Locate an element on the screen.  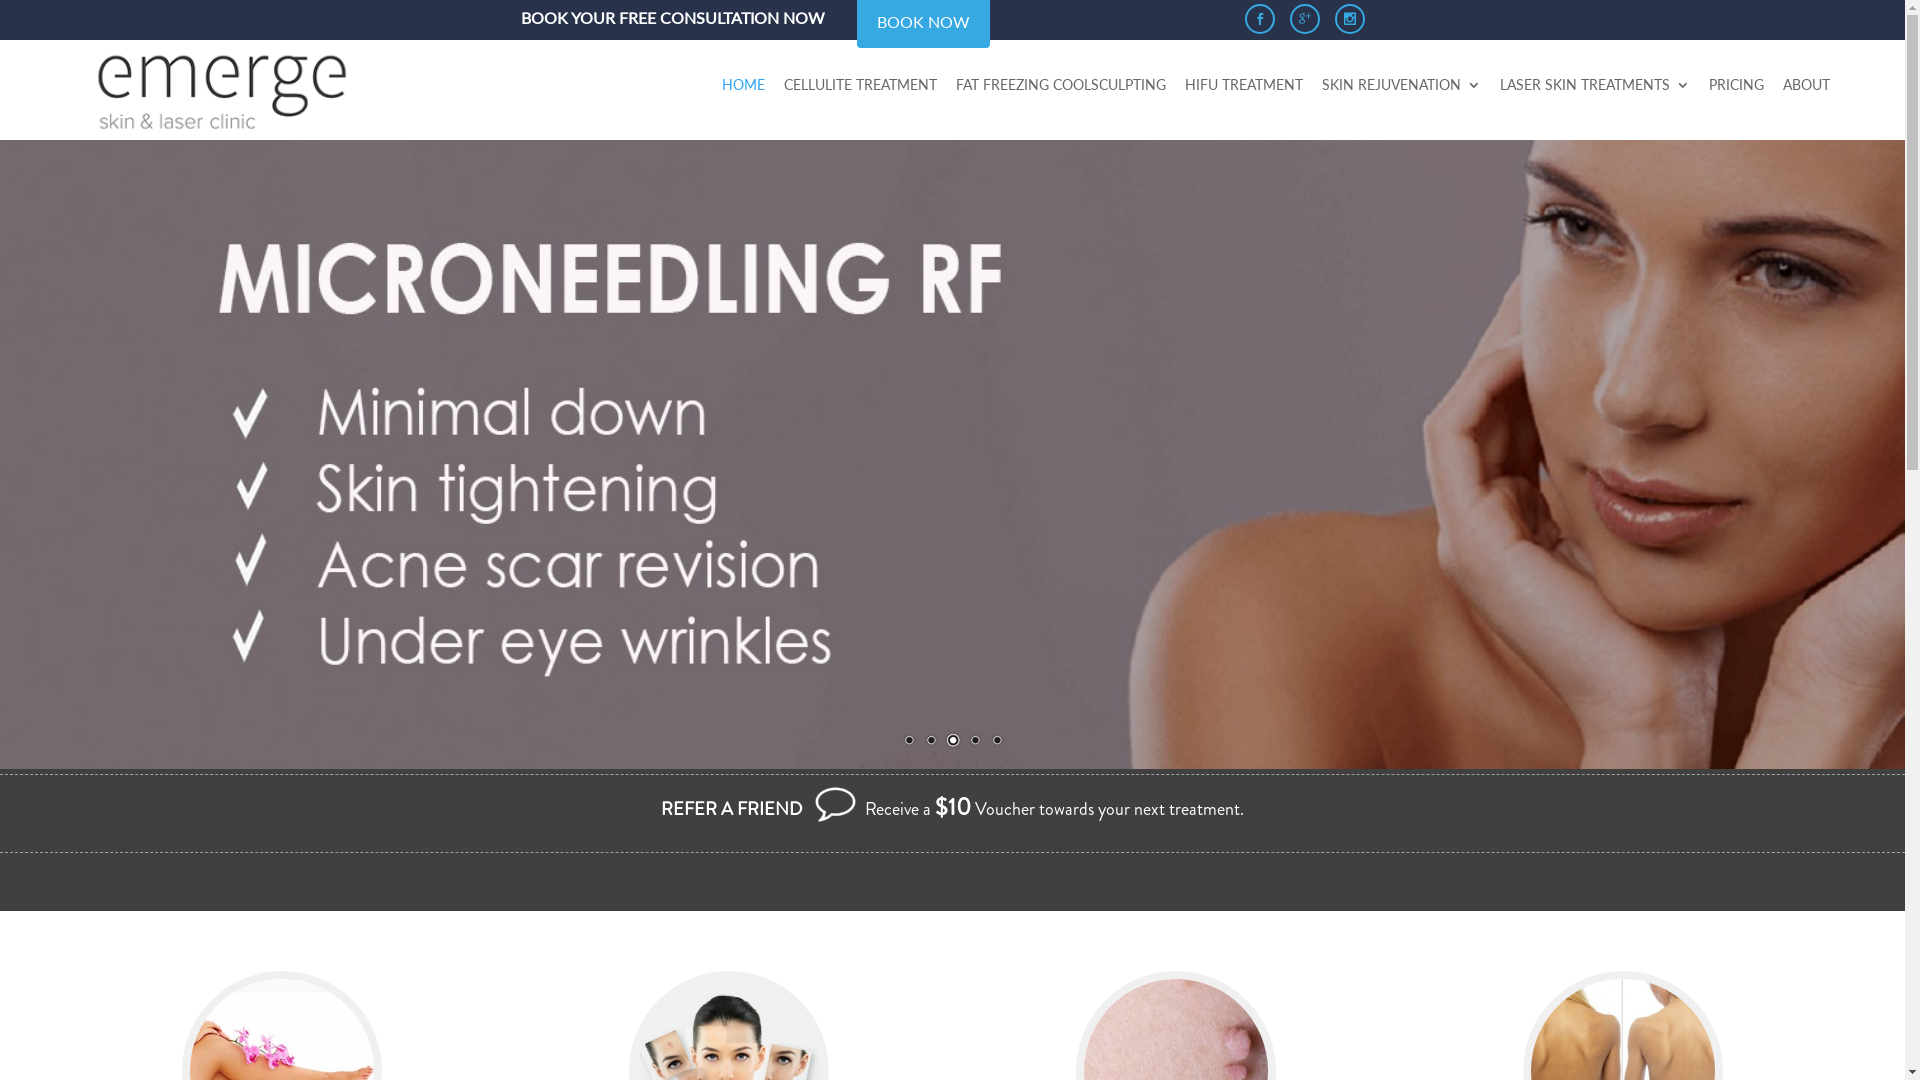
HIFU TREATMENT is located at coordinates (1244, 102).